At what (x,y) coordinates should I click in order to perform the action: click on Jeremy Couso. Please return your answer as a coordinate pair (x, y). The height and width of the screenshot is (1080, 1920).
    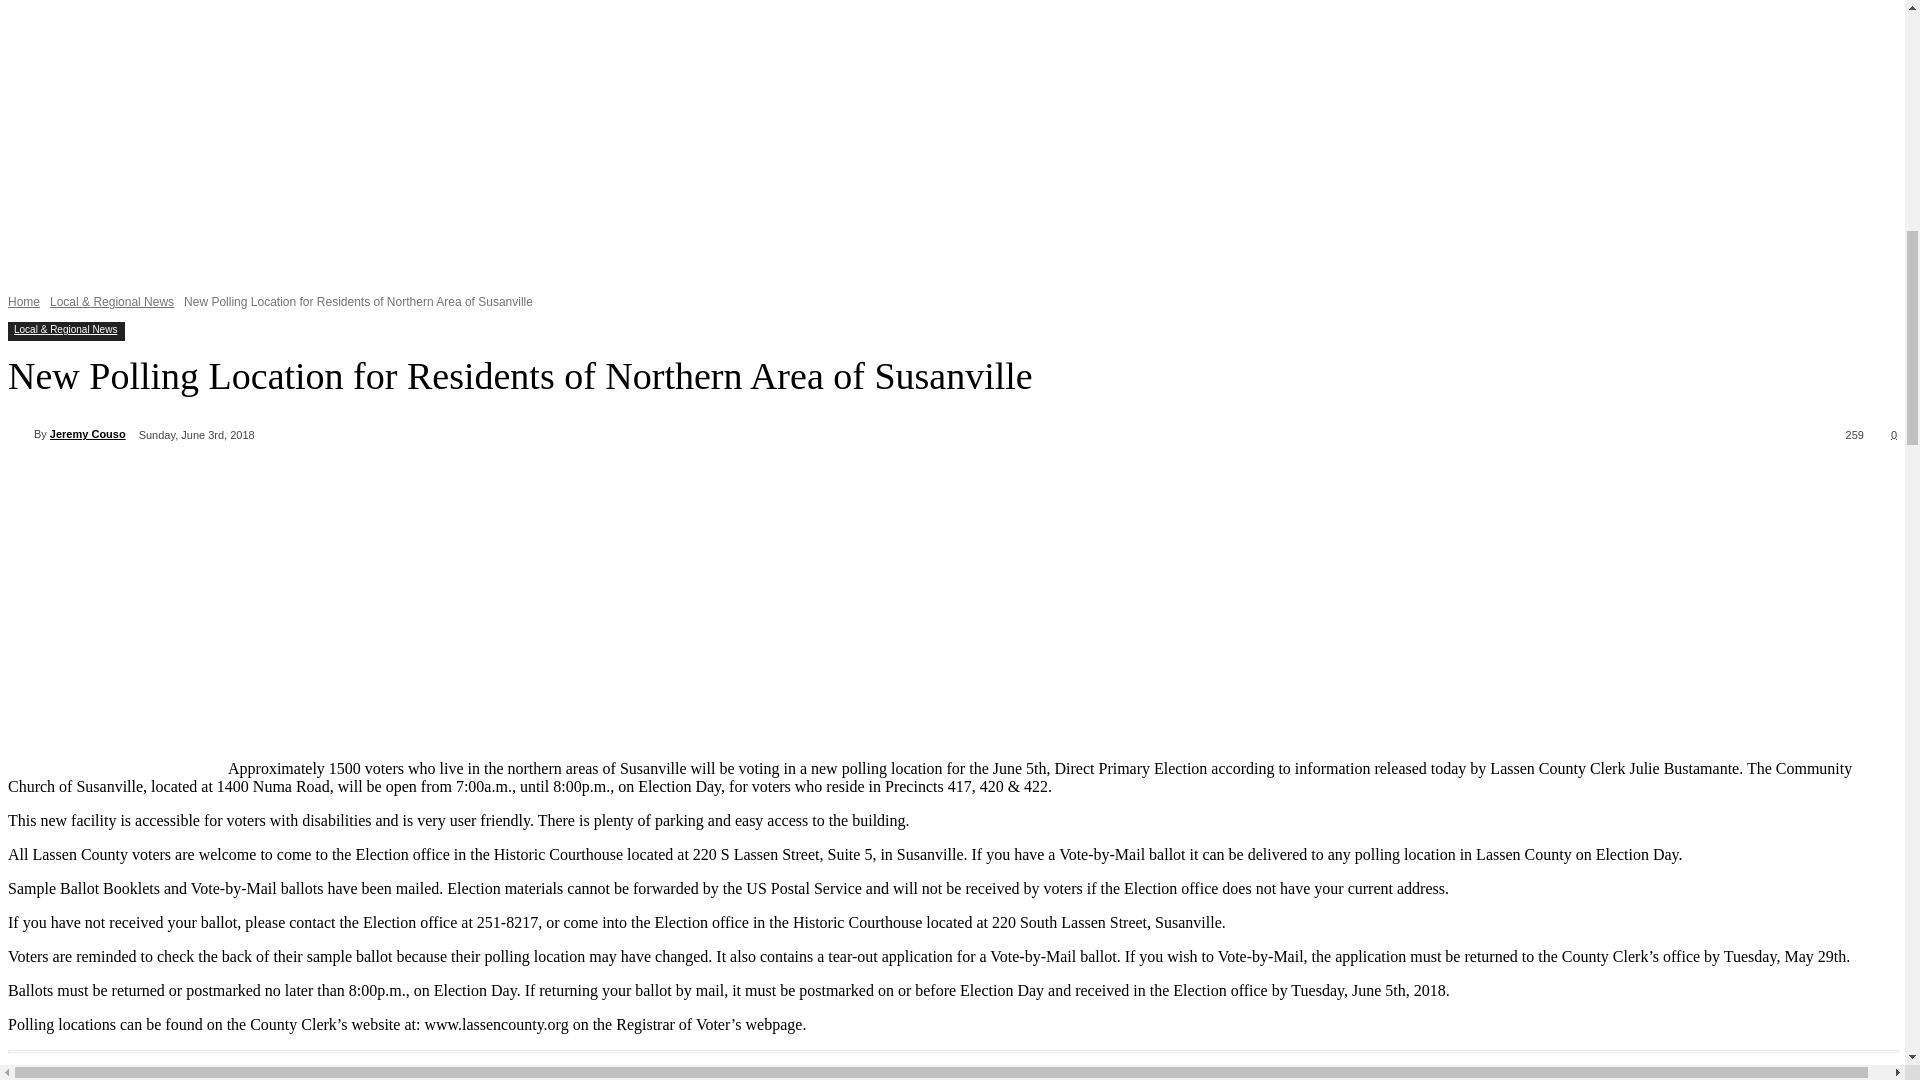
    Looking at the image, I should click on (88, 434).